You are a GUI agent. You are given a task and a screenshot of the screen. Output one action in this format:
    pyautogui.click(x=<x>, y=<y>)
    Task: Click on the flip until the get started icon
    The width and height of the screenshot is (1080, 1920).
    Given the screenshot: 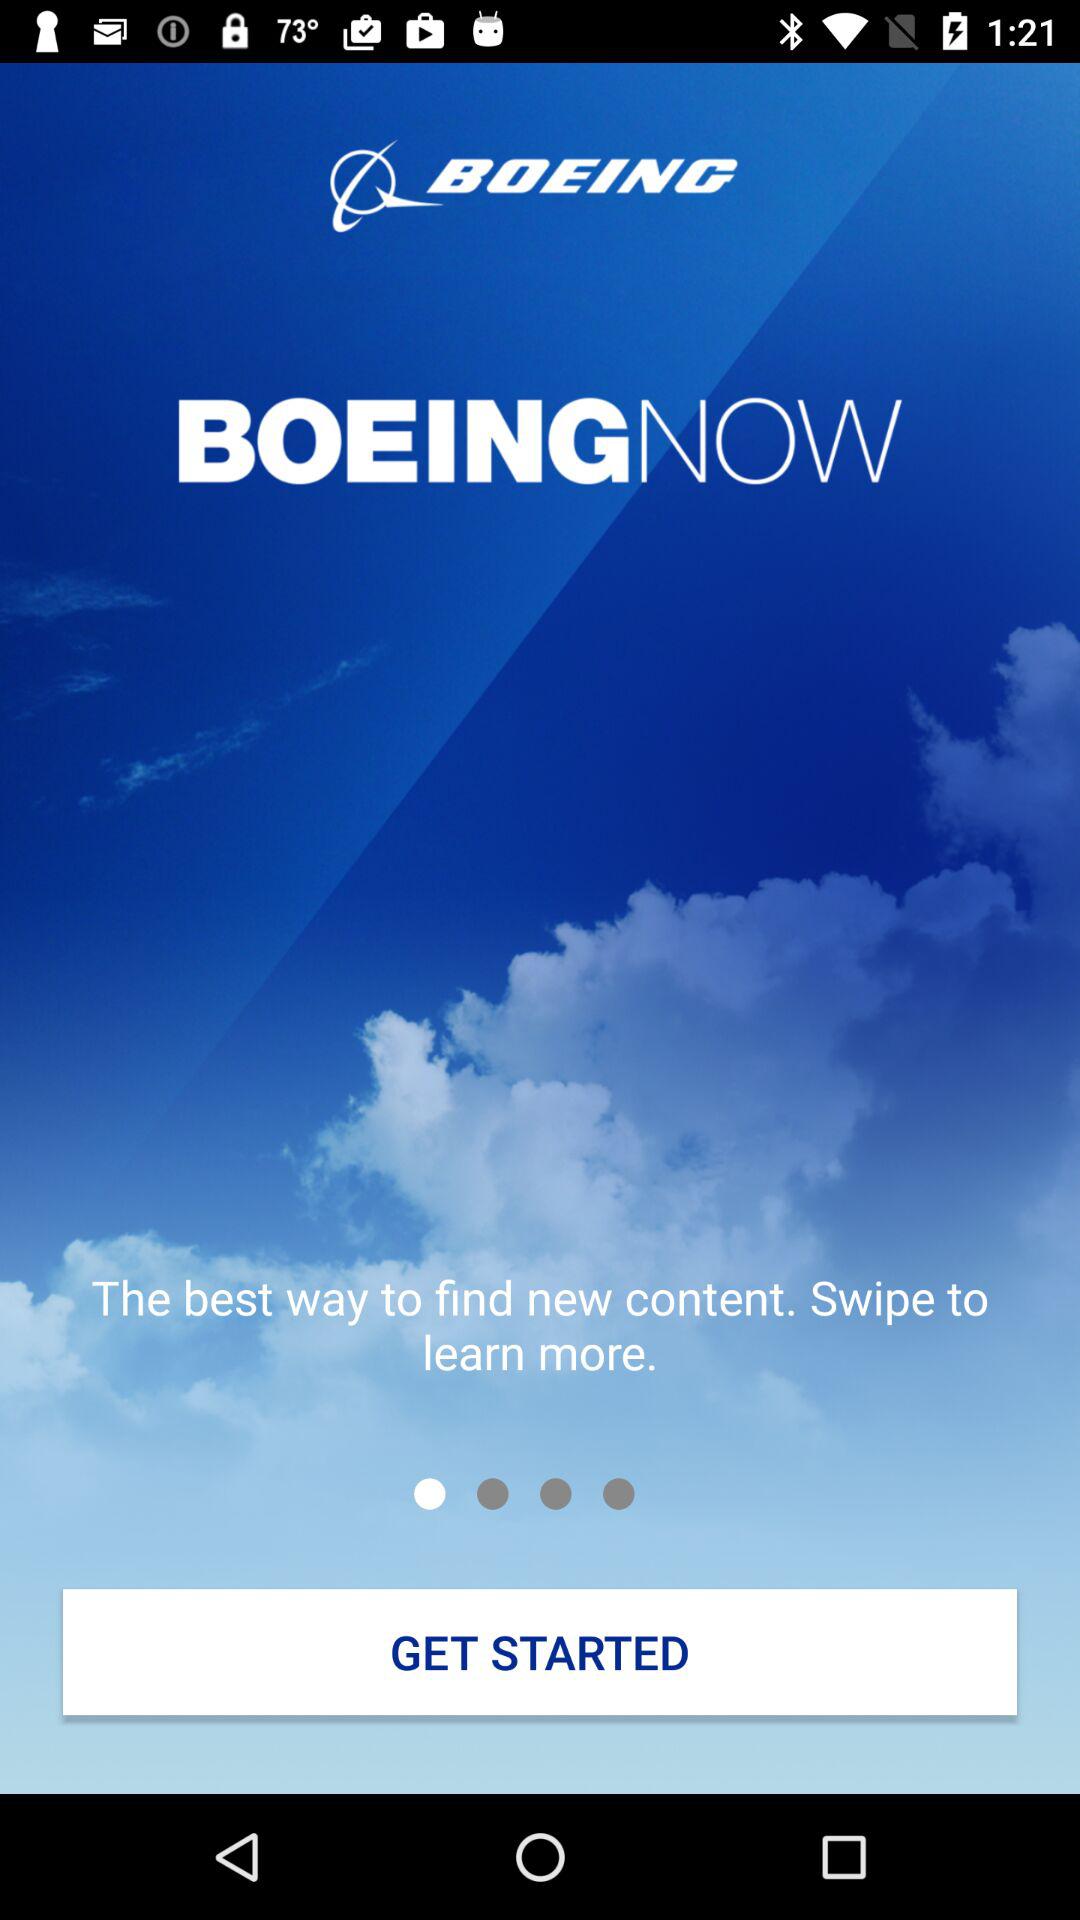 What is the action you would take?
    pyautogui.click(x=540, y=1652)
    